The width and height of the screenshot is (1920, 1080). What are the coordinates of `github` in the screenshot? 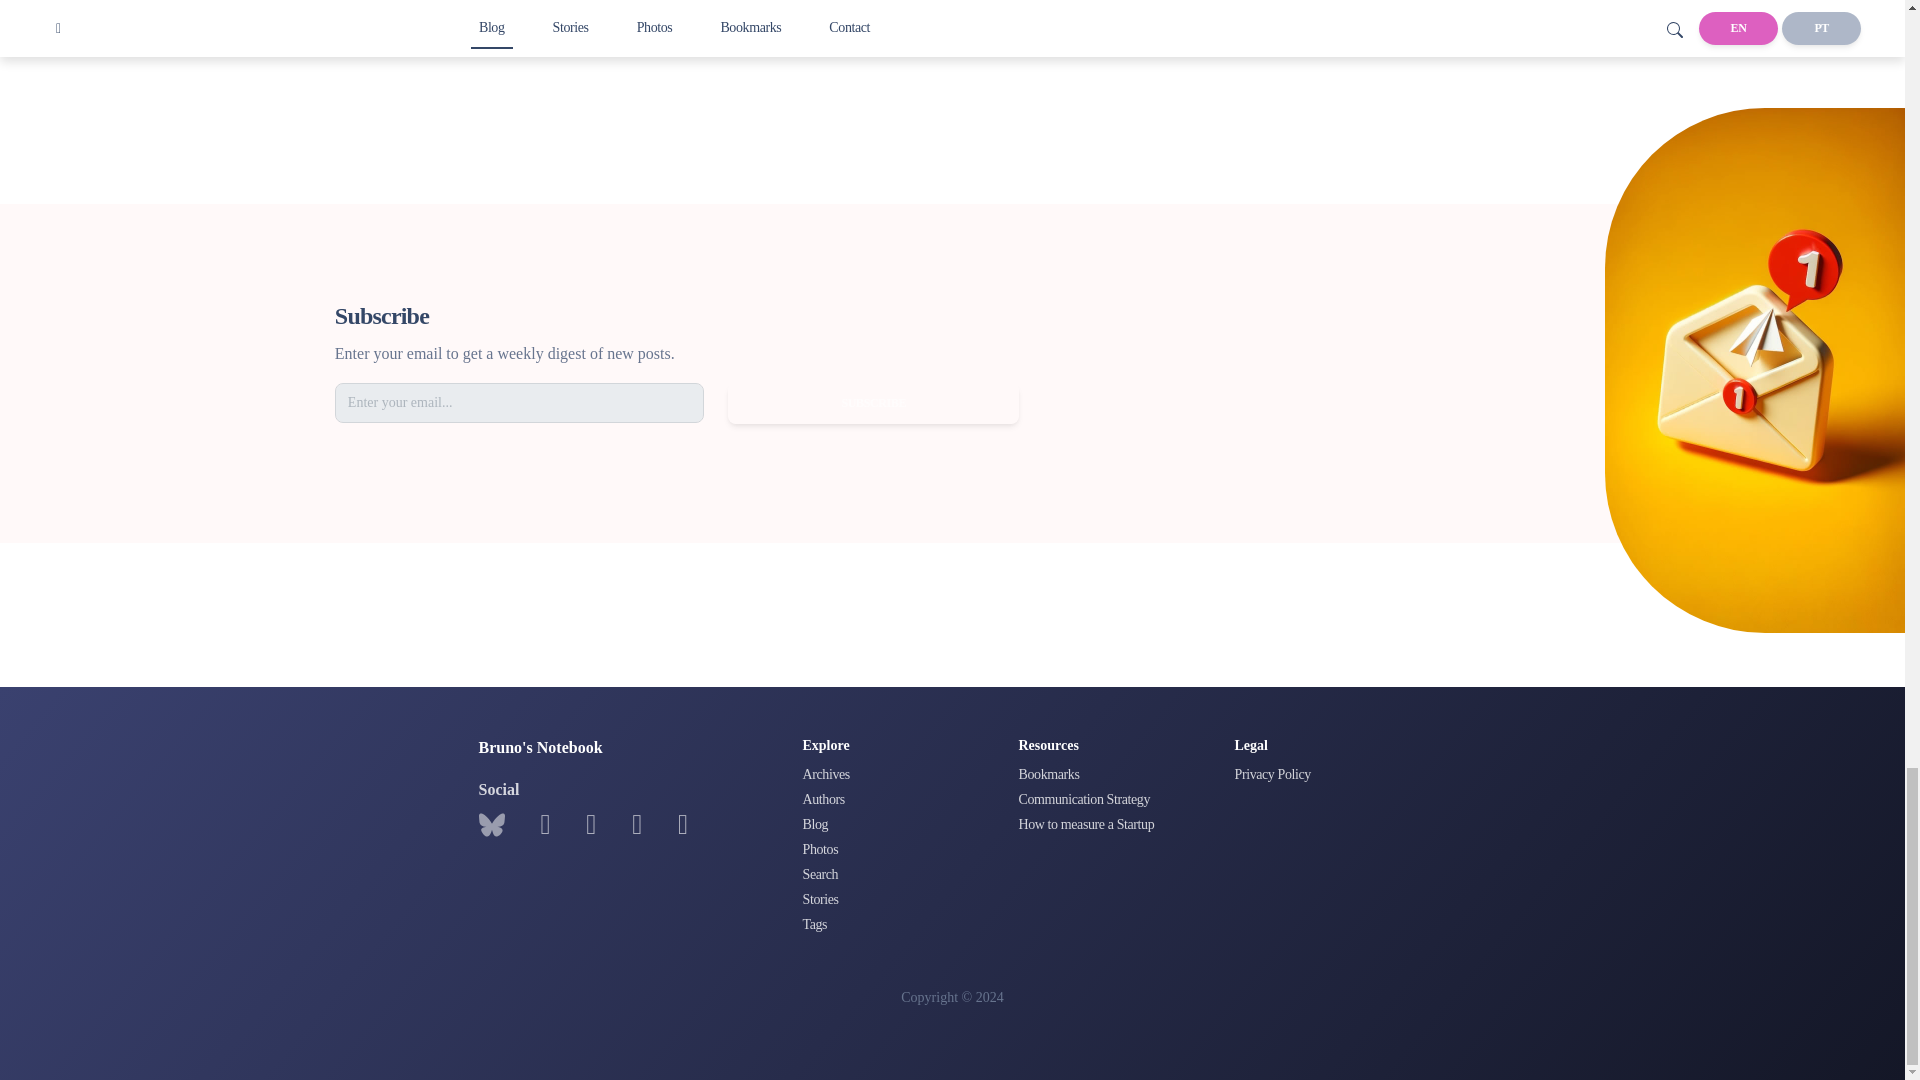 It's located at (544, 825).